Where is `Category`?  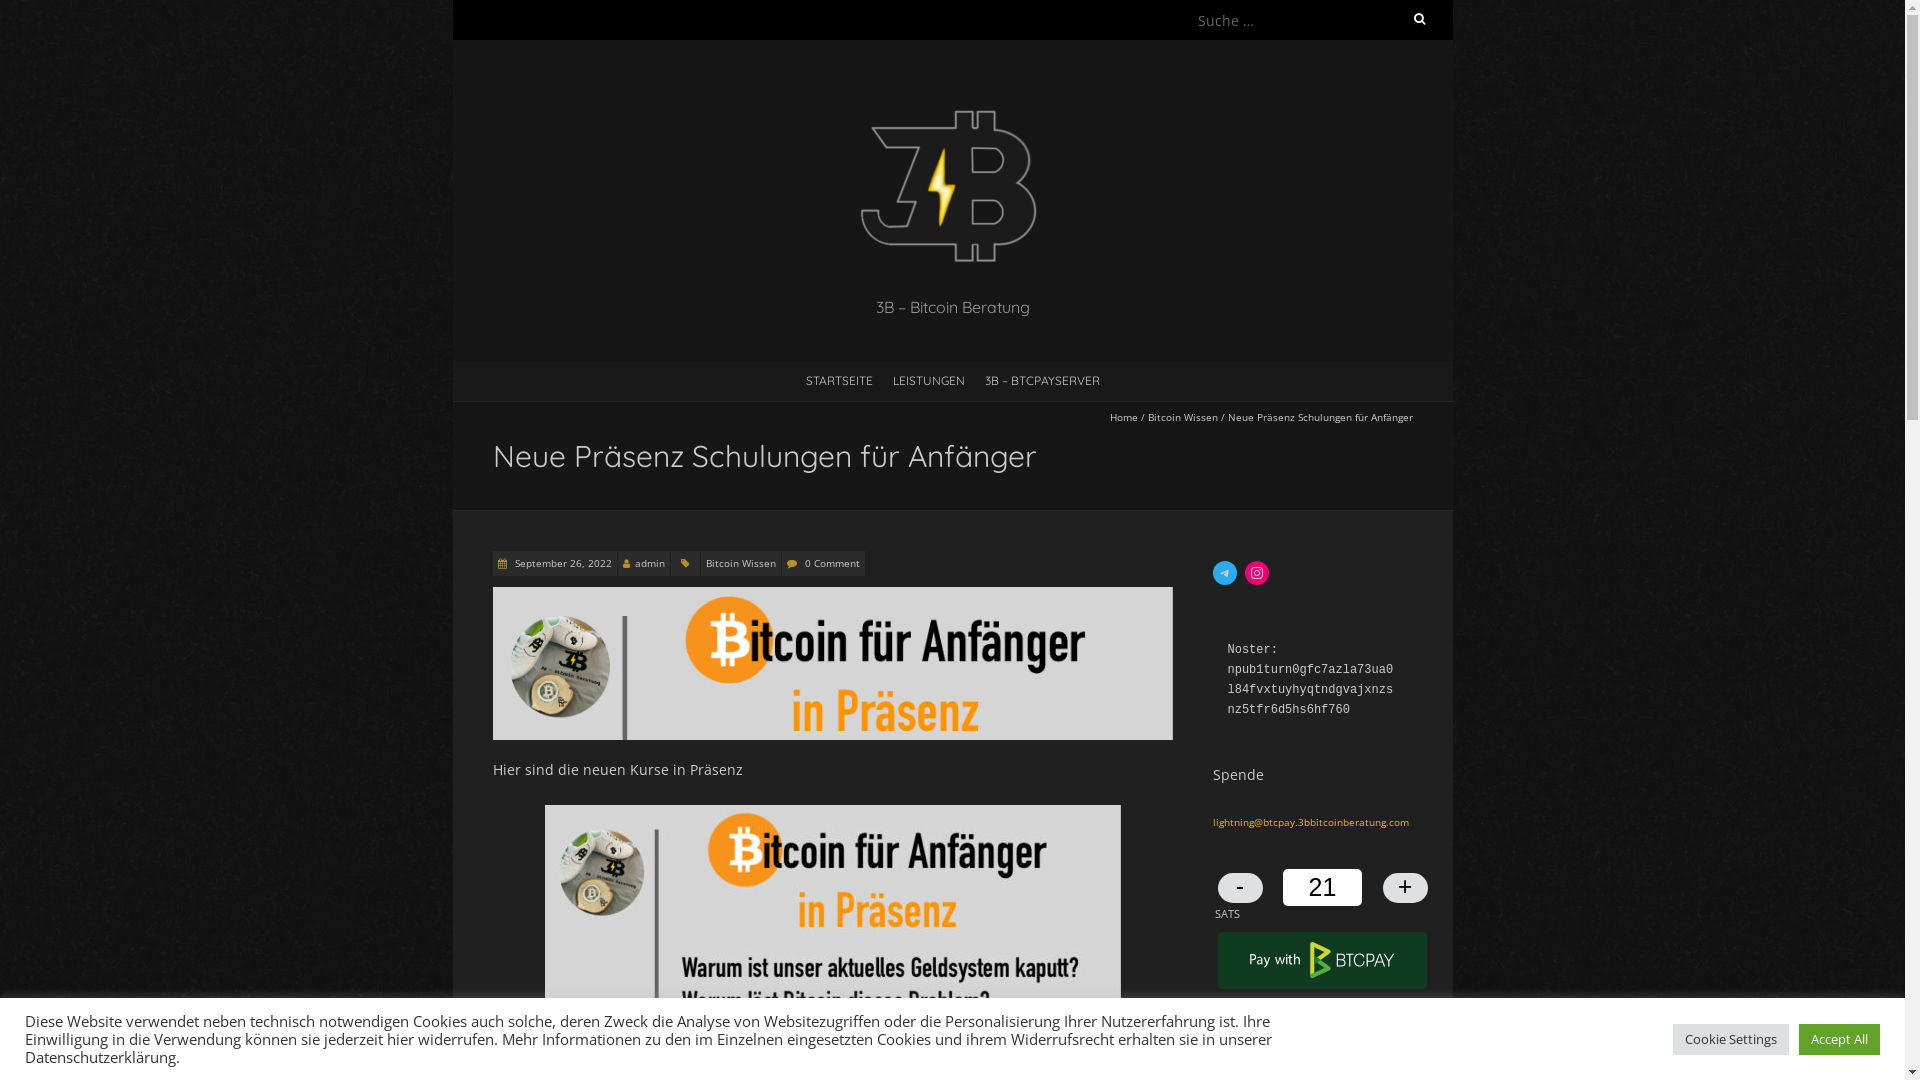 Category is located at coordinates (684, 564).